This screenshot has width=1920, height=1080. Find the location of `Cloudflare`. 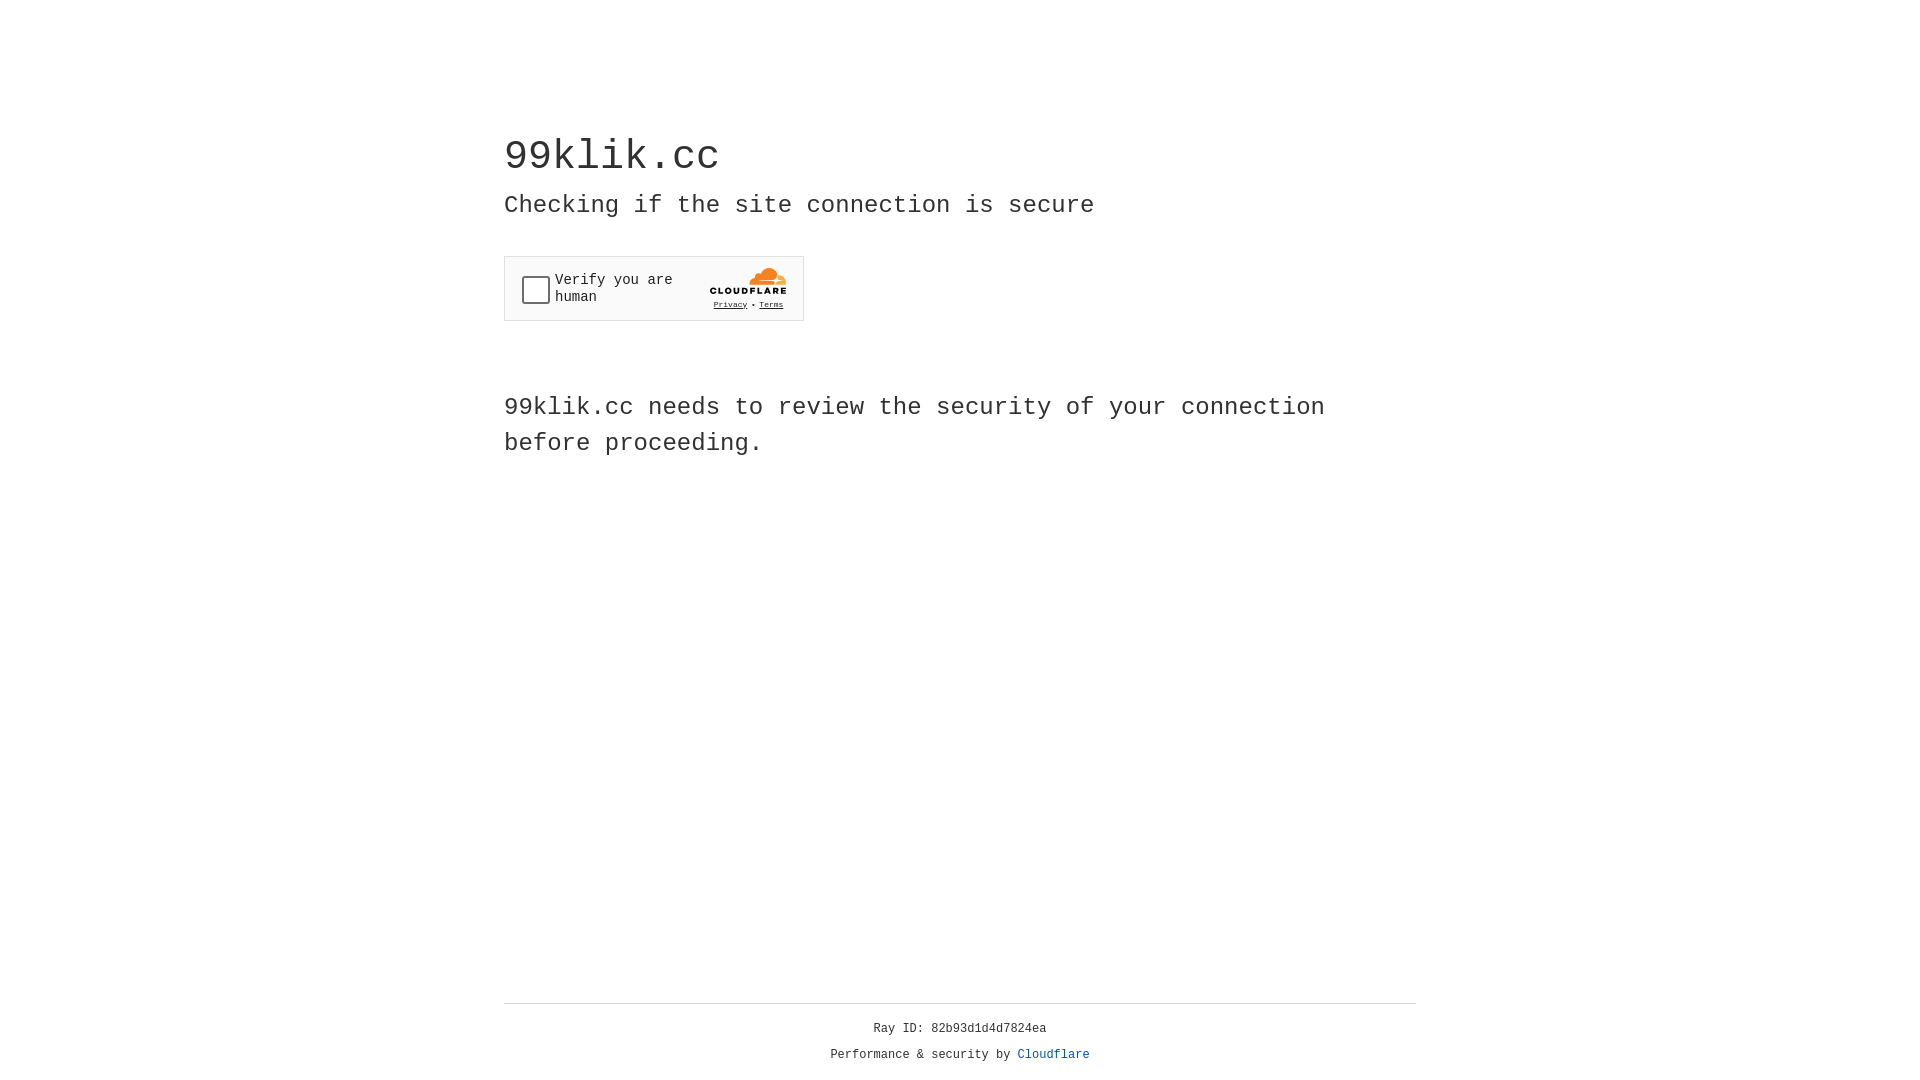

Cloudflare is located at coordinates (1054, 1055).